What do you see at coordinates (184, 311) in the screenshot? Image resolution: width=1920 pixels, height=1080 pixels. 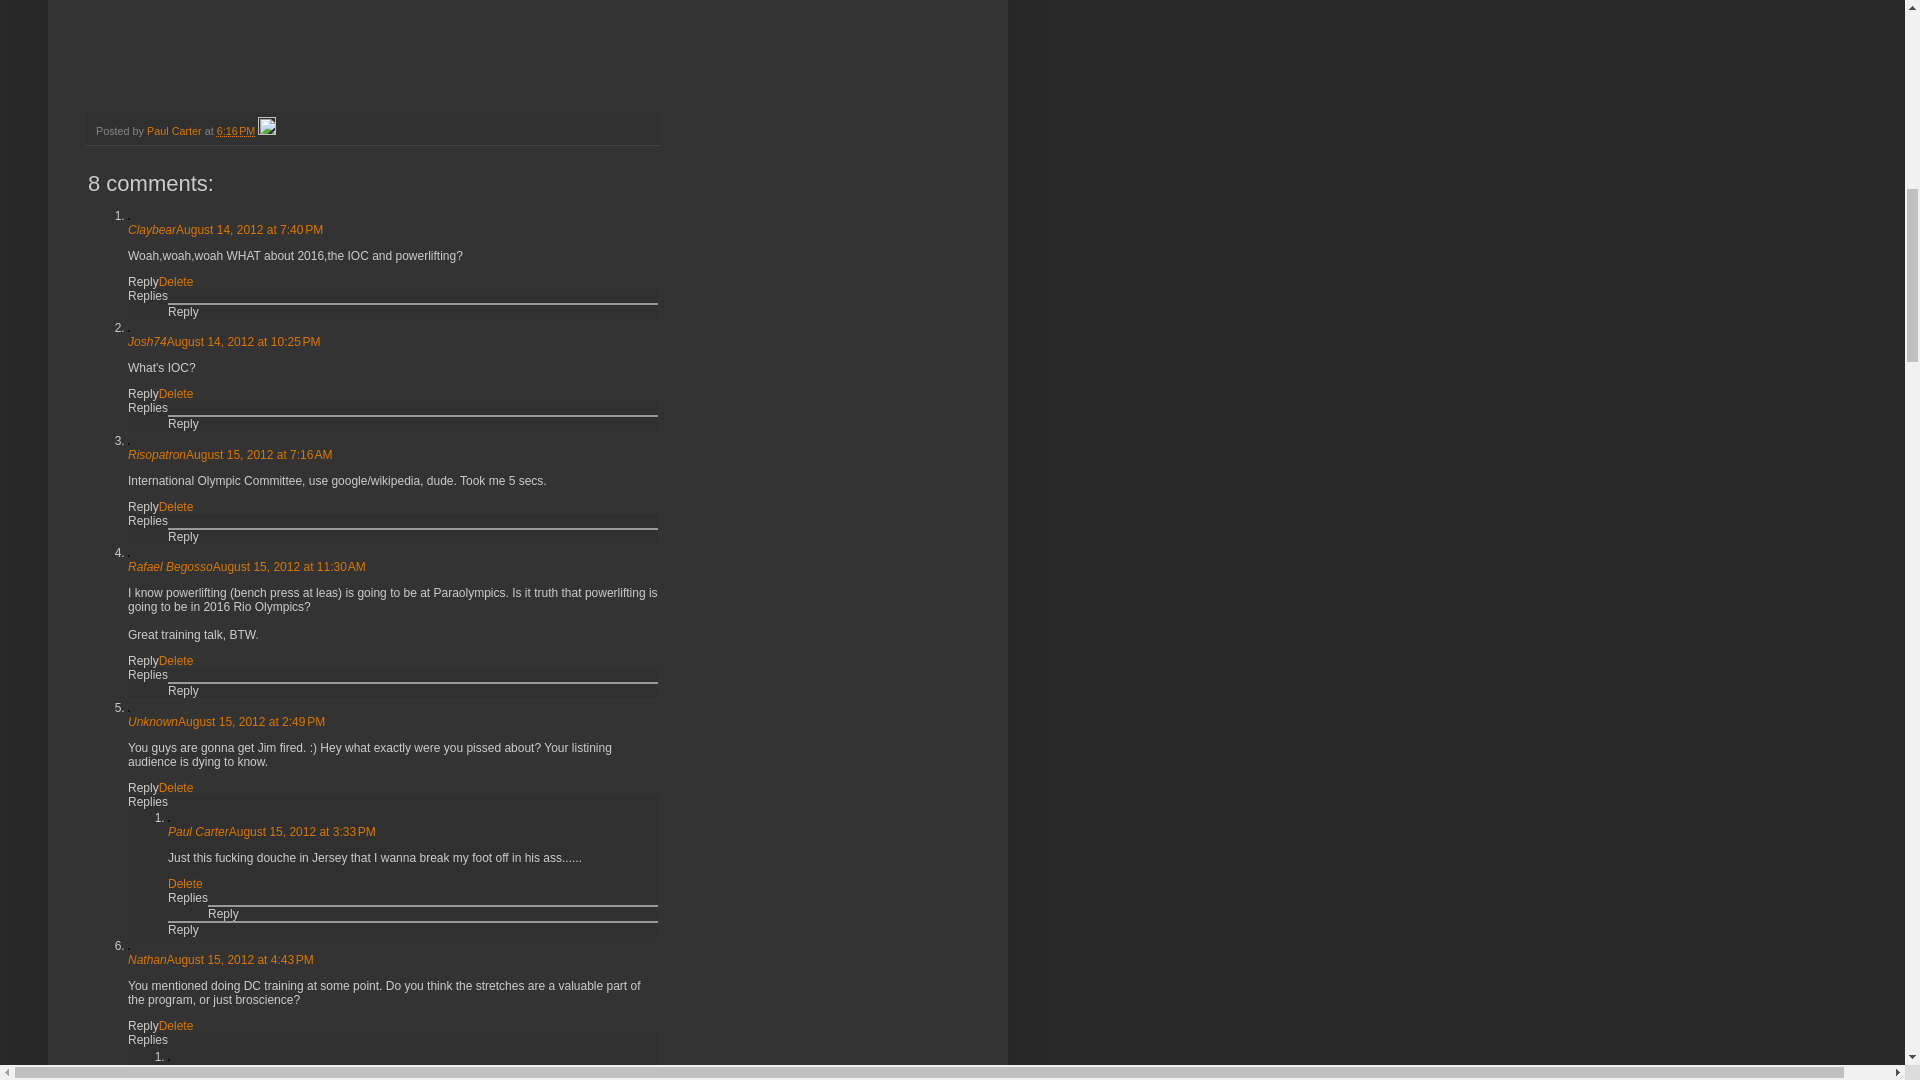 I see `Reply` at bounding box center [184, 311].